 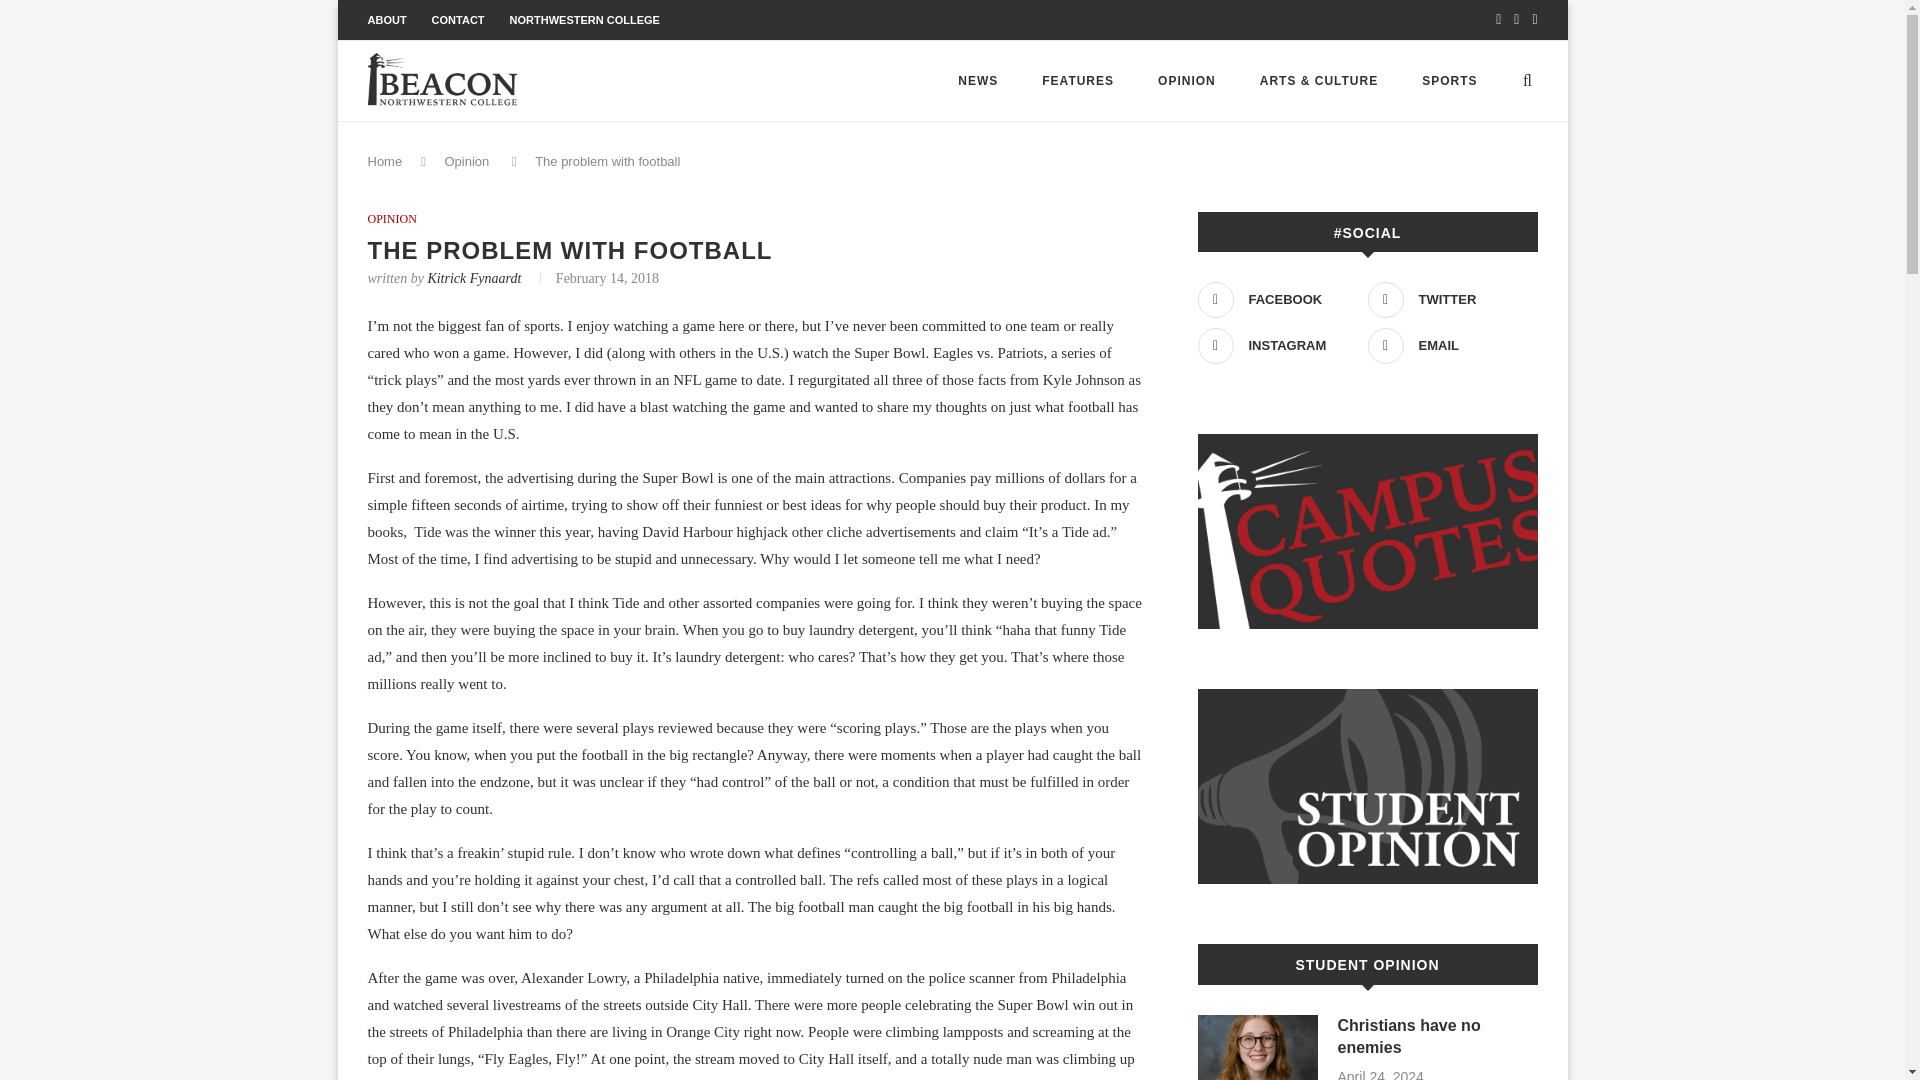 What do you see at coordinates (458, 20) in the screenshot?
I see `CONTACT` at bounding box center [458, 20].